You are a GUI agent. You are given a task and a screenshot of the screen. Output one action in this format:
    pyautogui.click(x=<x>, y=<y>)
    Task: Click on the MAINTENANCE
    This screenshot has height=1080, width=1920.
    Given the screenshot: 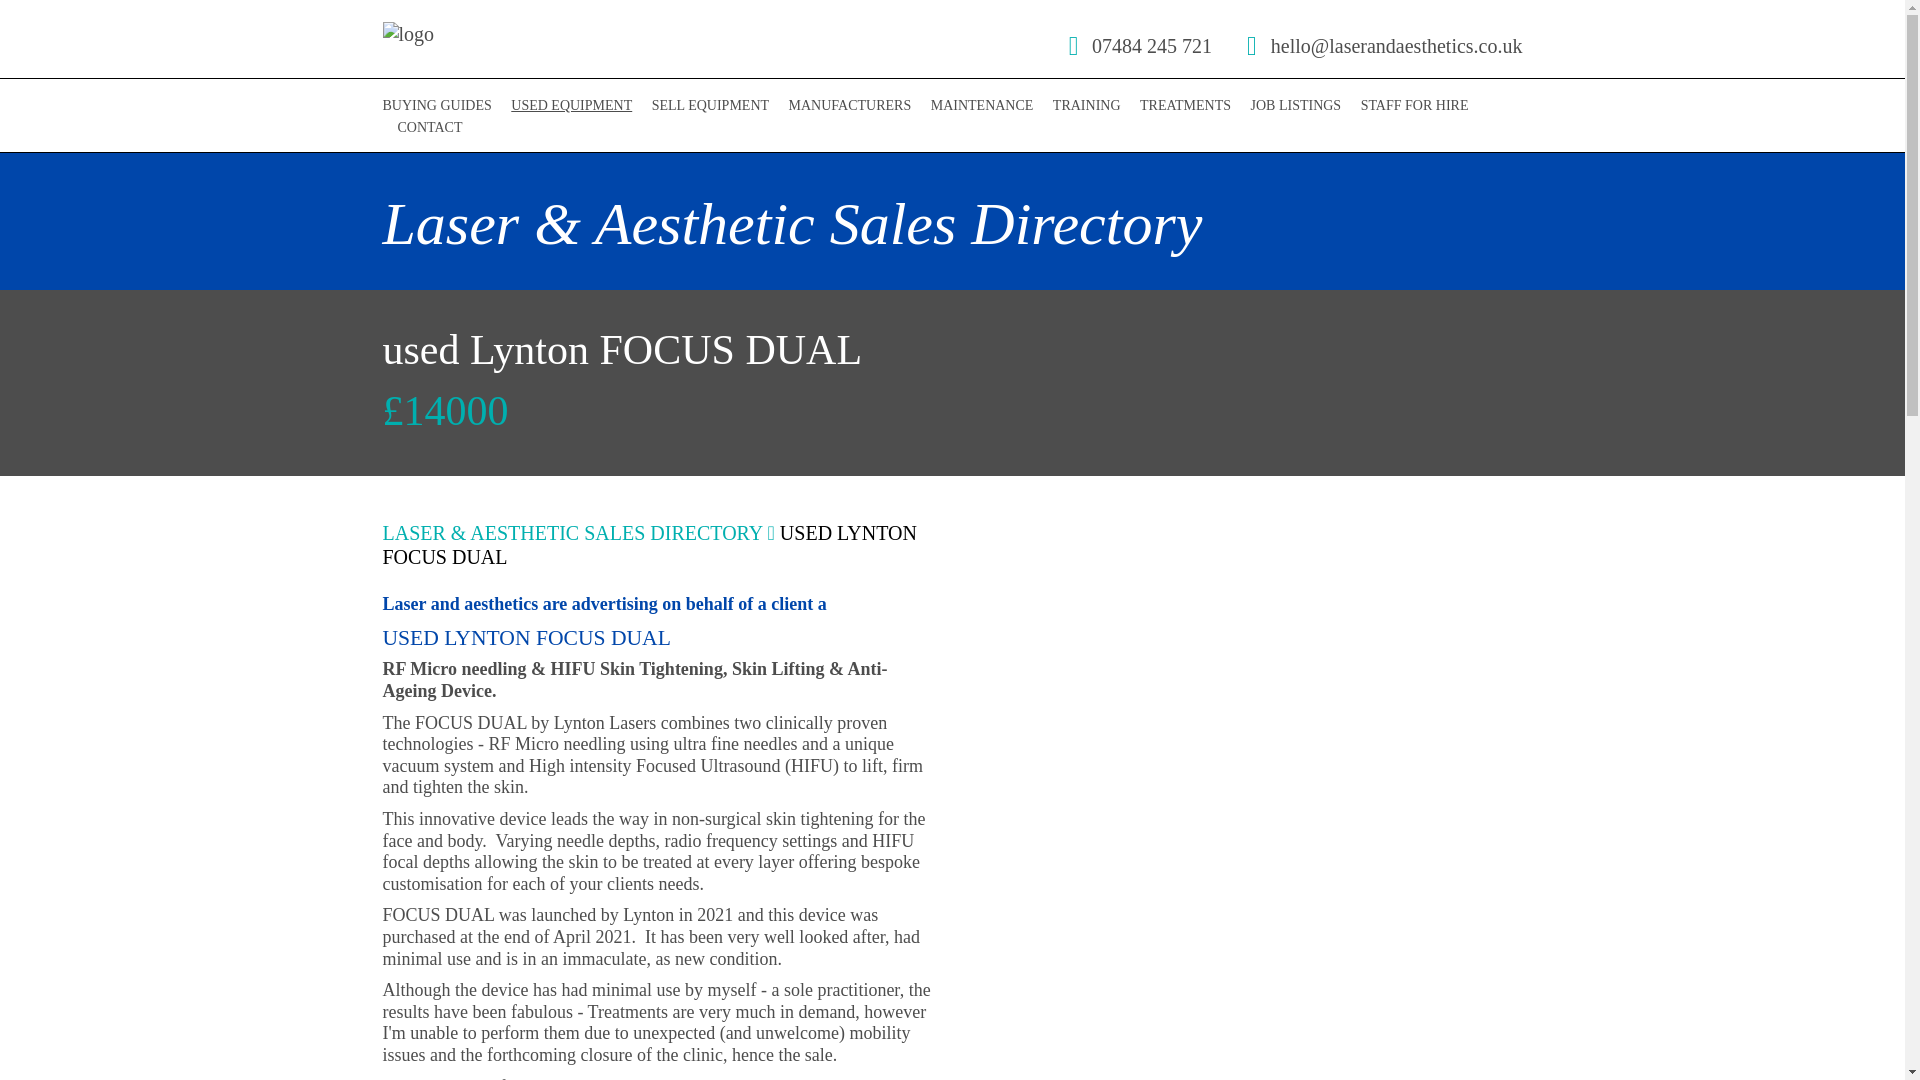 What is the action you would take?
    pyautogui.click(x=982, y=106)
    